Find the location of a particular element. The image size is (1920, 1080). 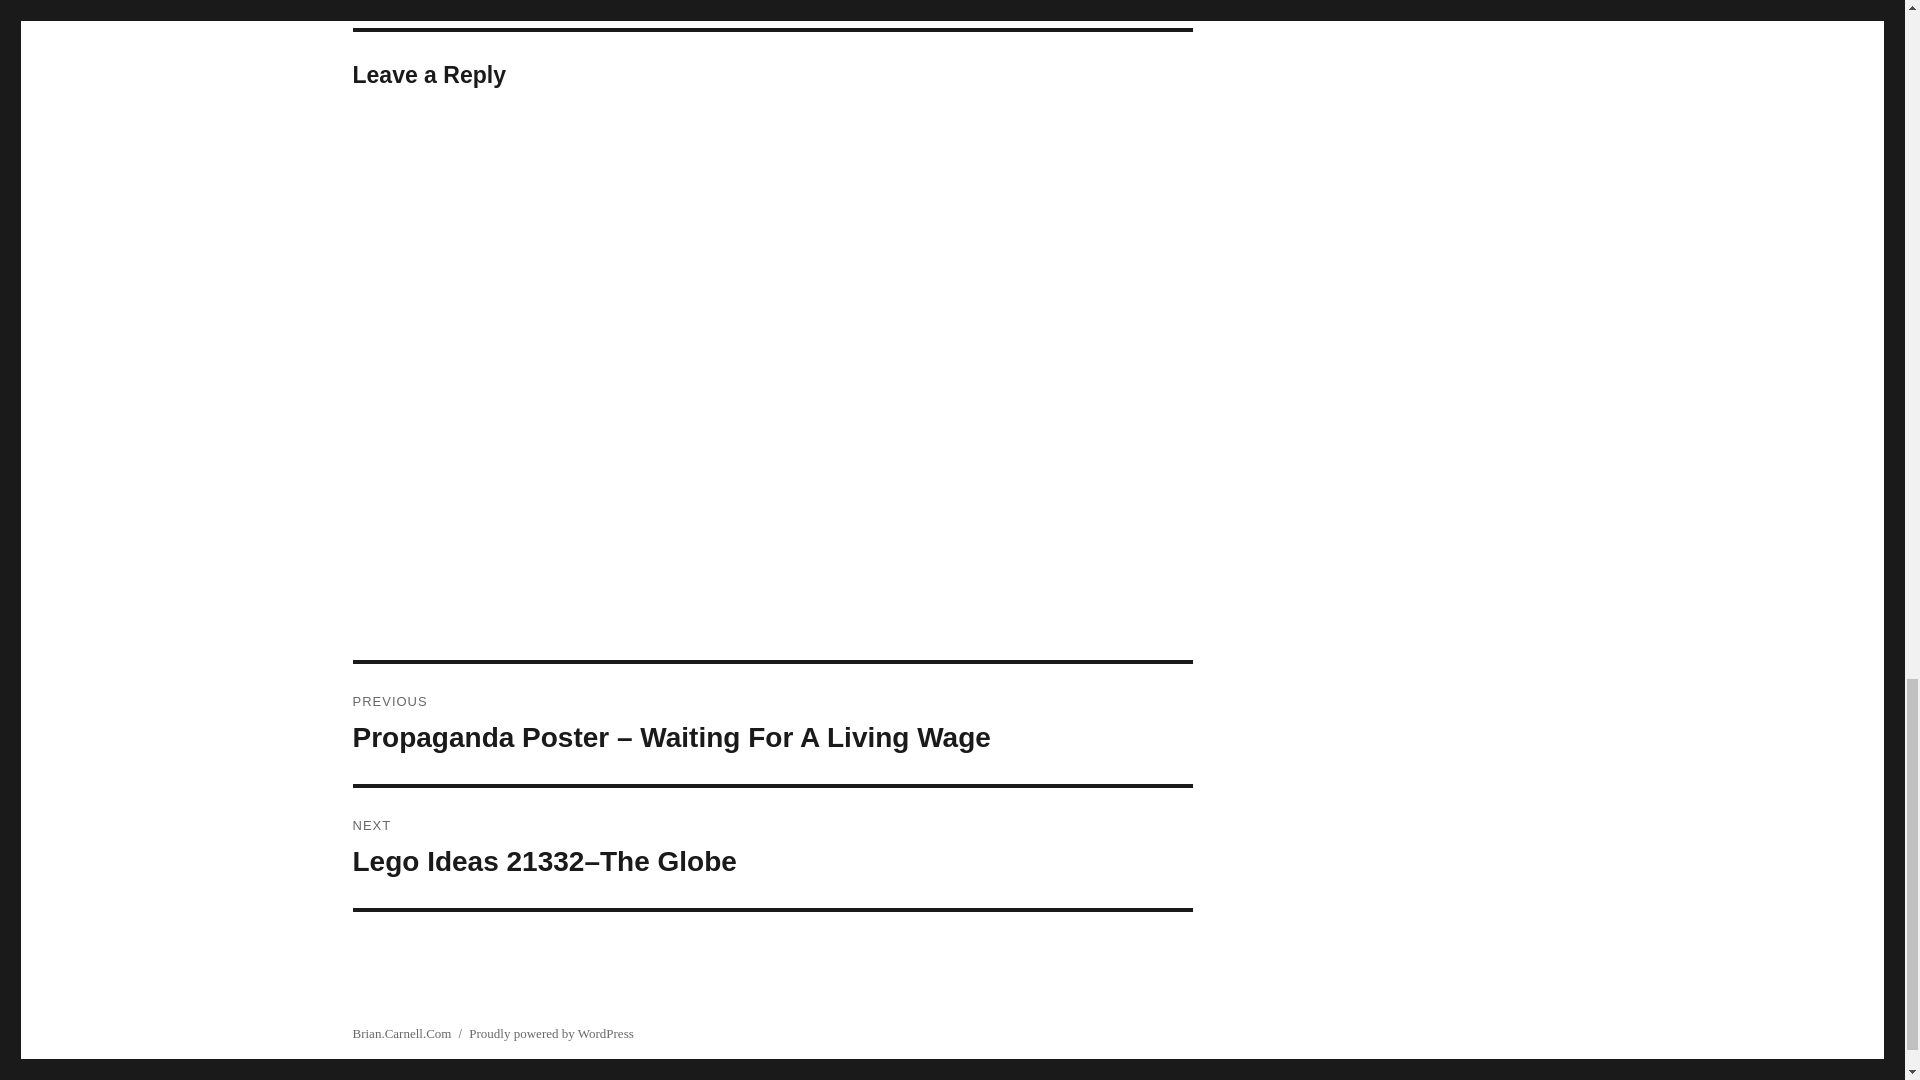

Proudly powered by WordPress is located at coordinates (550, 1034).